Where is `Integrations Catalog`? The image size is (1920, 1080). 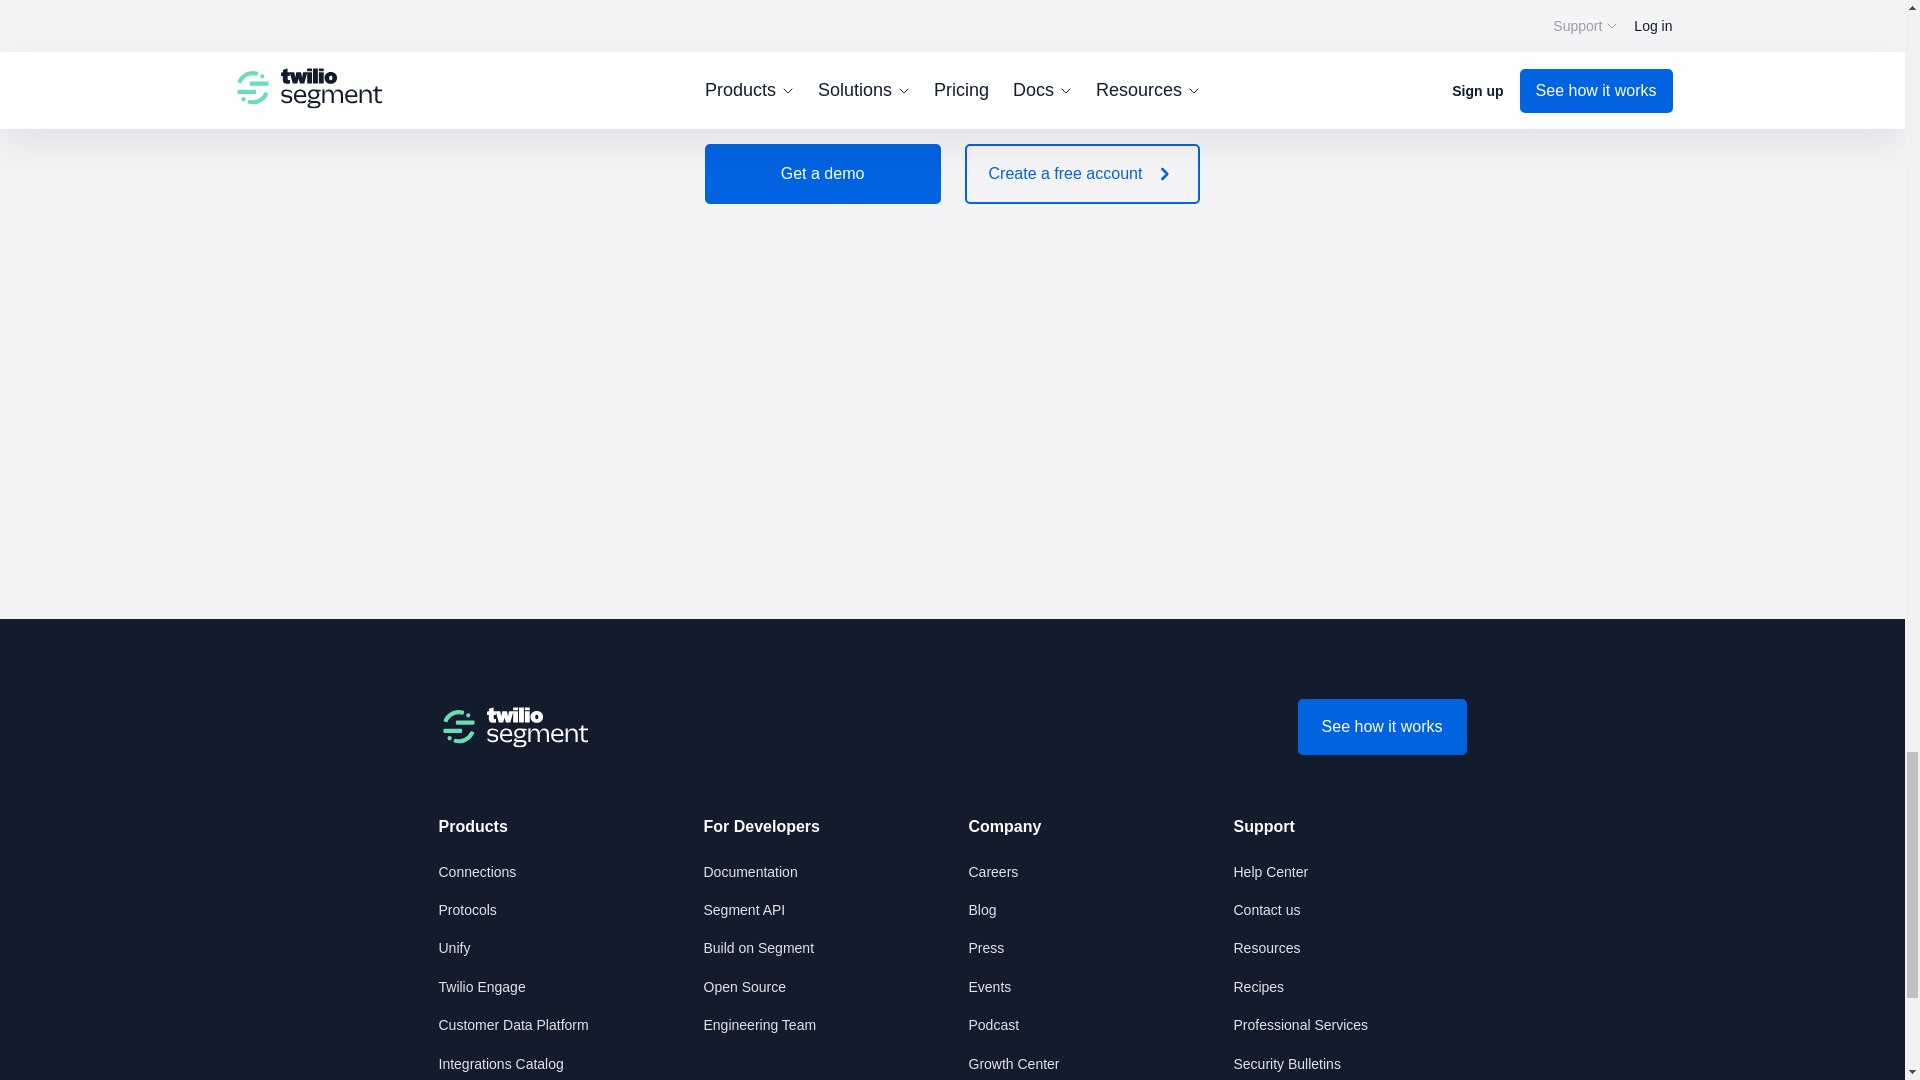
Integrations Catalog is located at coordinates (500, 1064).